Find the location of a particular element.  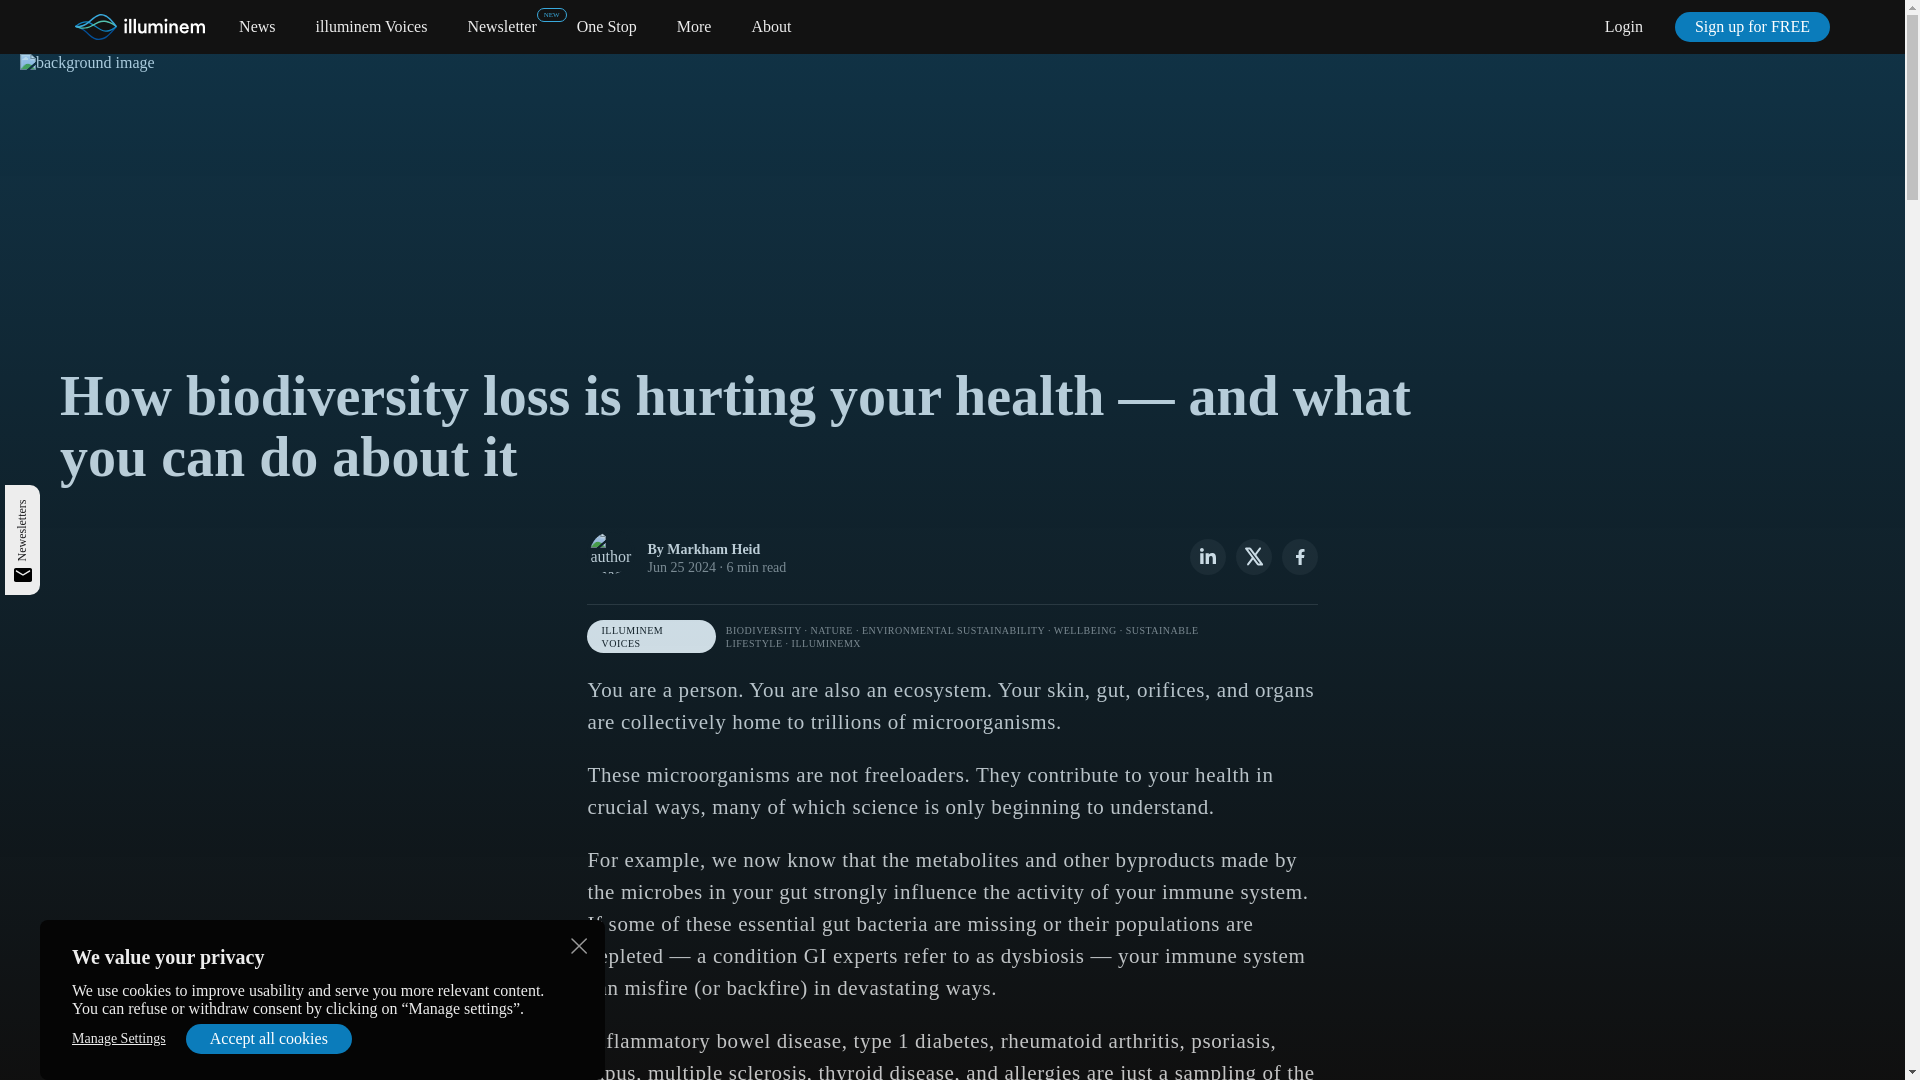

News is located at coordinates (256, 26).